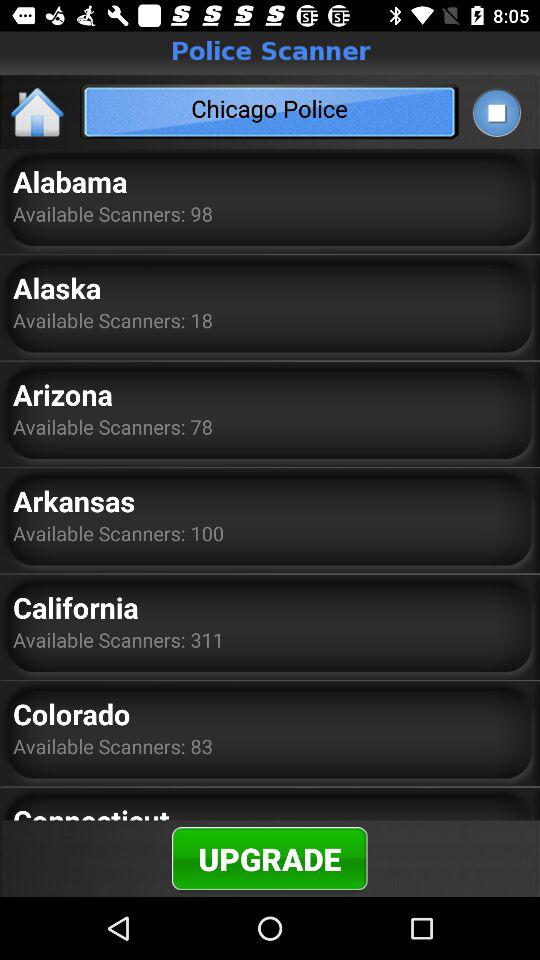 The width and height of the screenshot is (540, 960). Describe the element at coordinates (496, 112) in the screenshot. I see `click the item to the right of the chicago police app` at that location.